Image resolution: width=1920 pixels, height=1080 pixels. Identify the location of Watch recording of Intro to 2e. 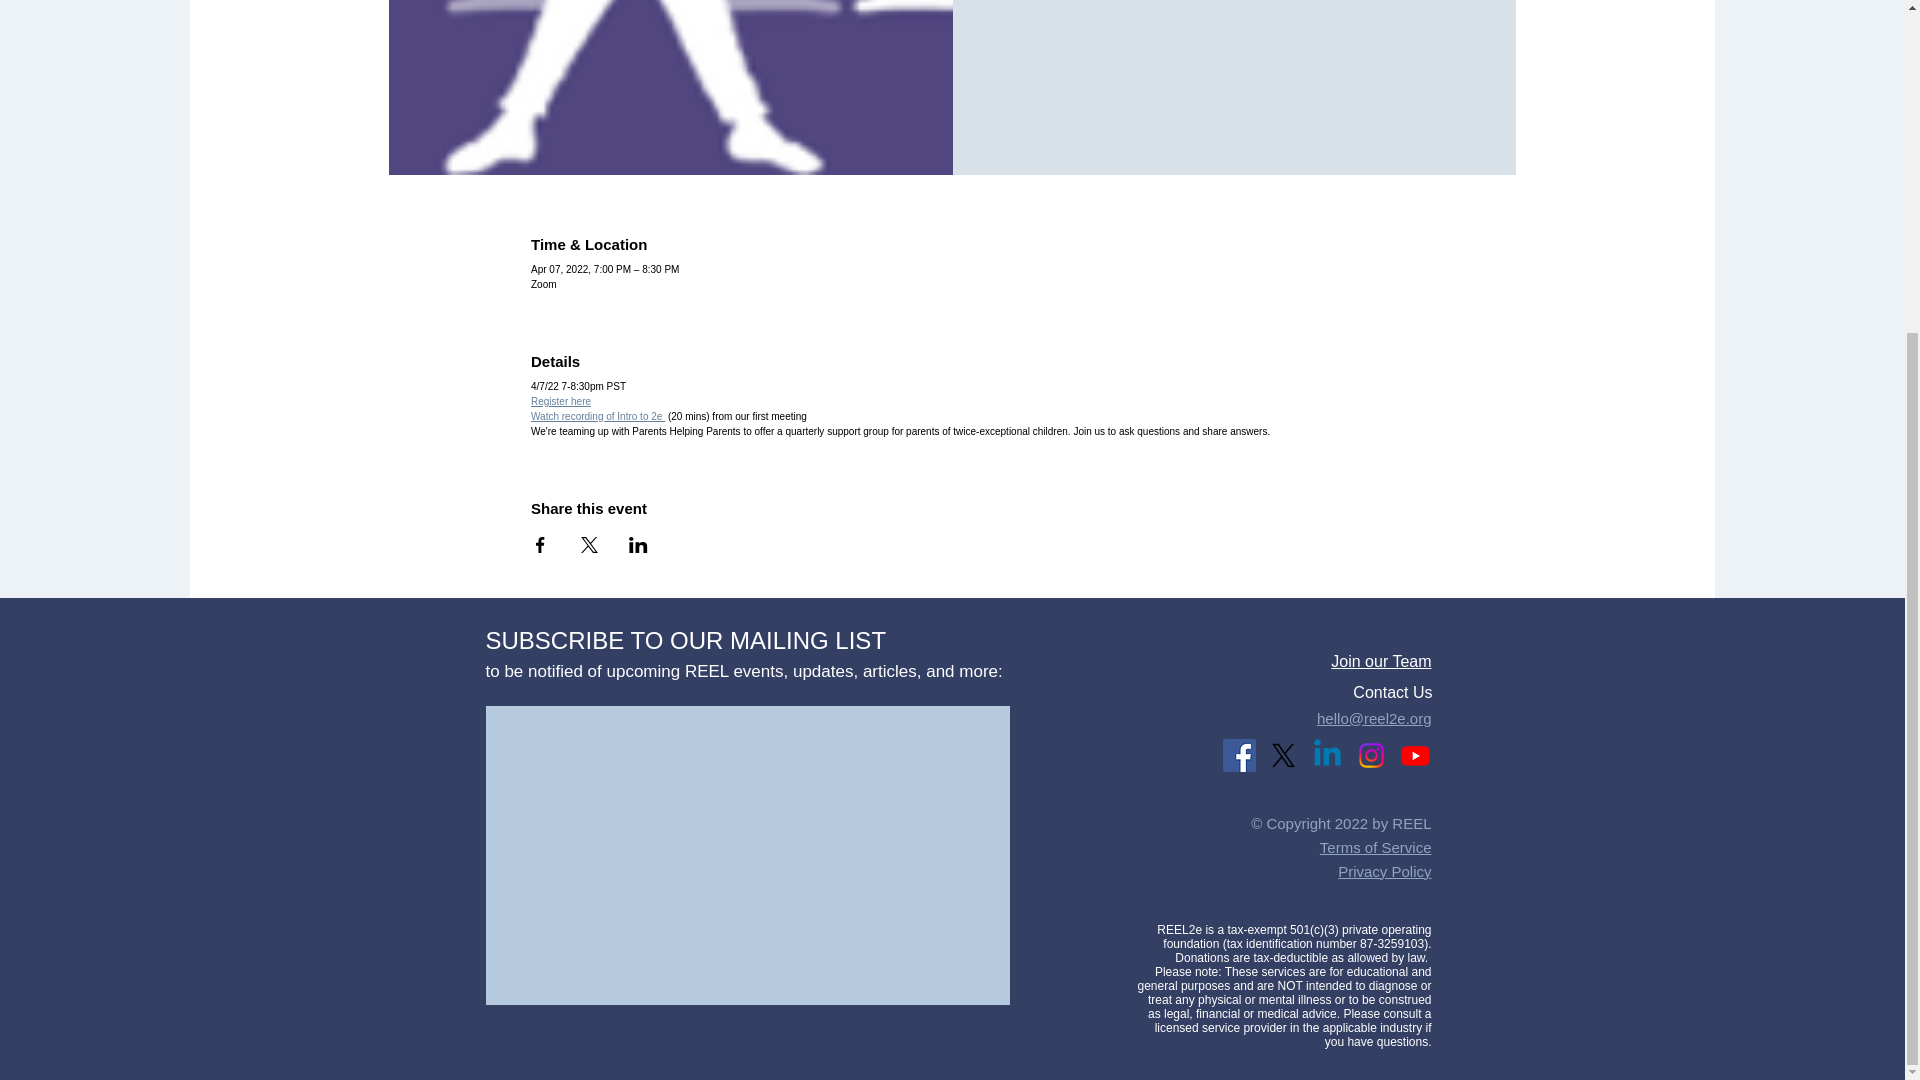
(598, 416).